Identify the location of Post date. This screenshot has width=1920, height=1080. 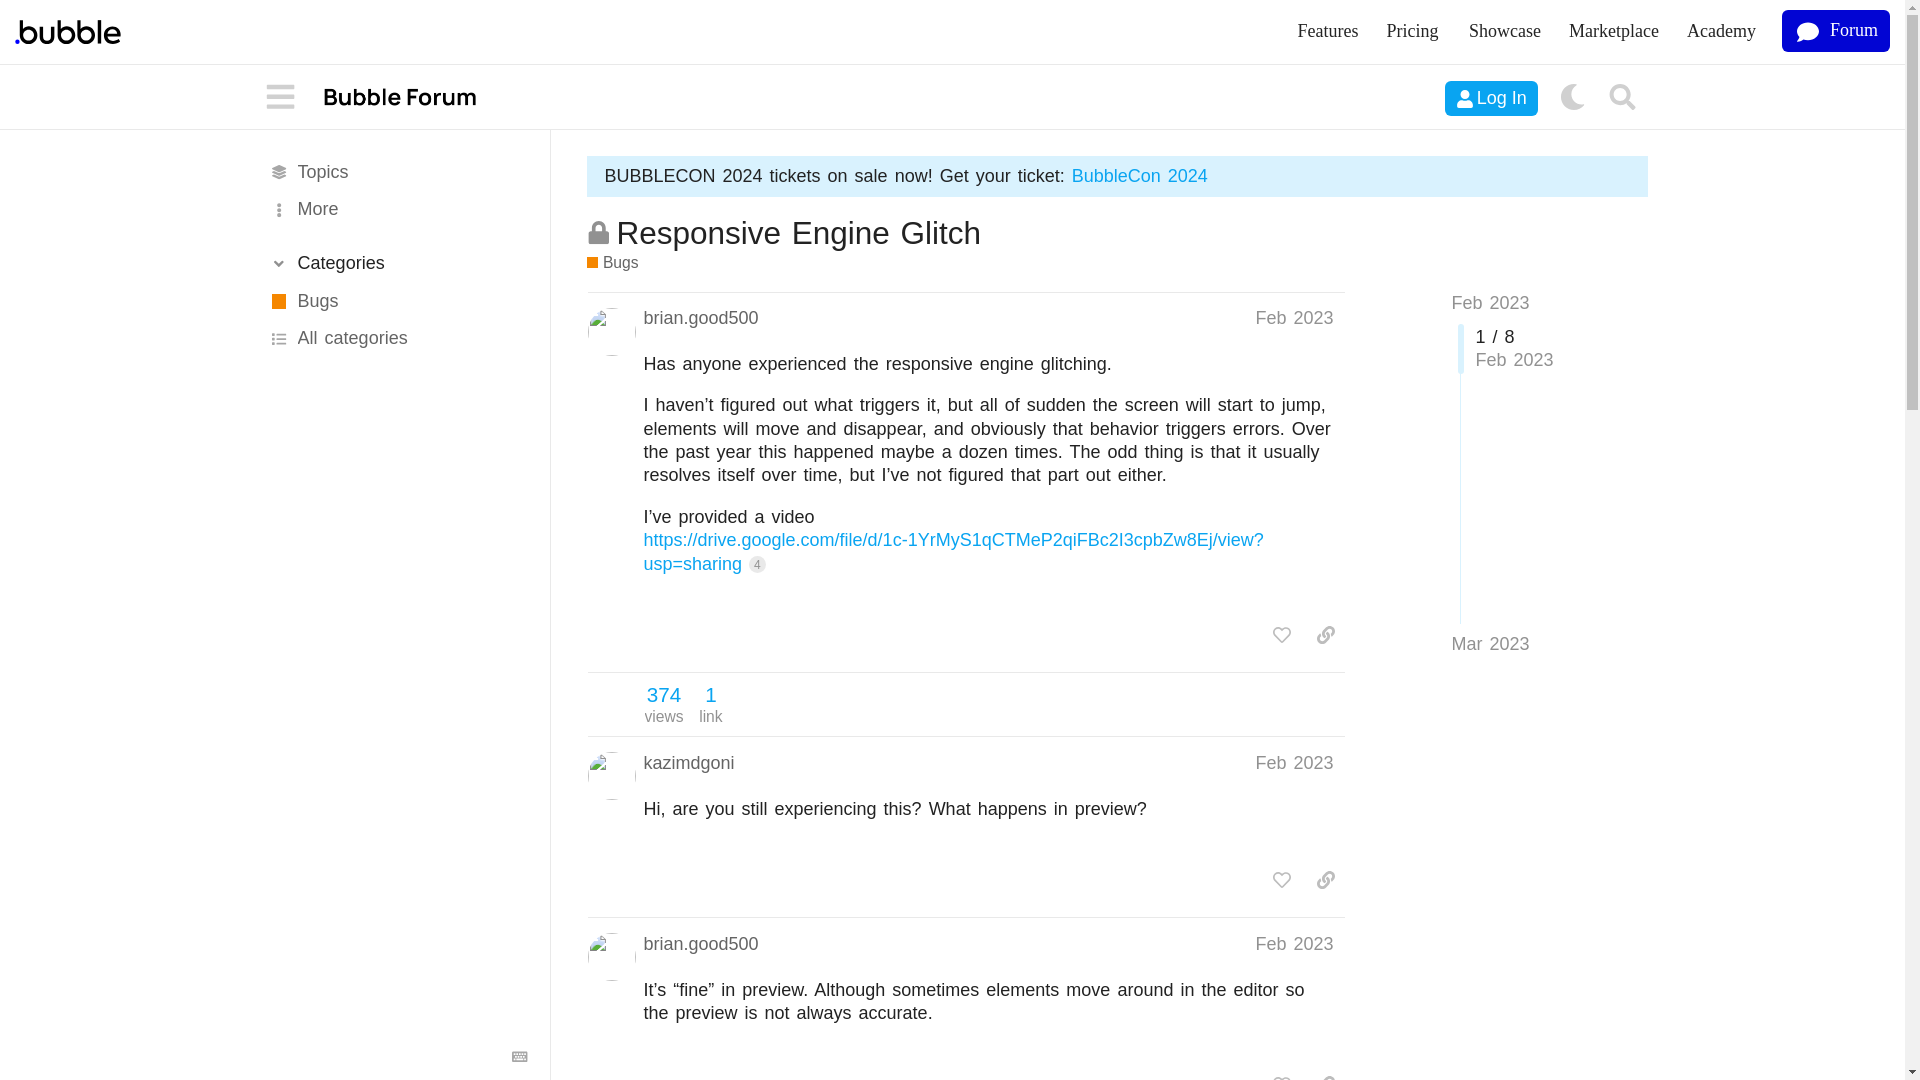
(1294, 762).